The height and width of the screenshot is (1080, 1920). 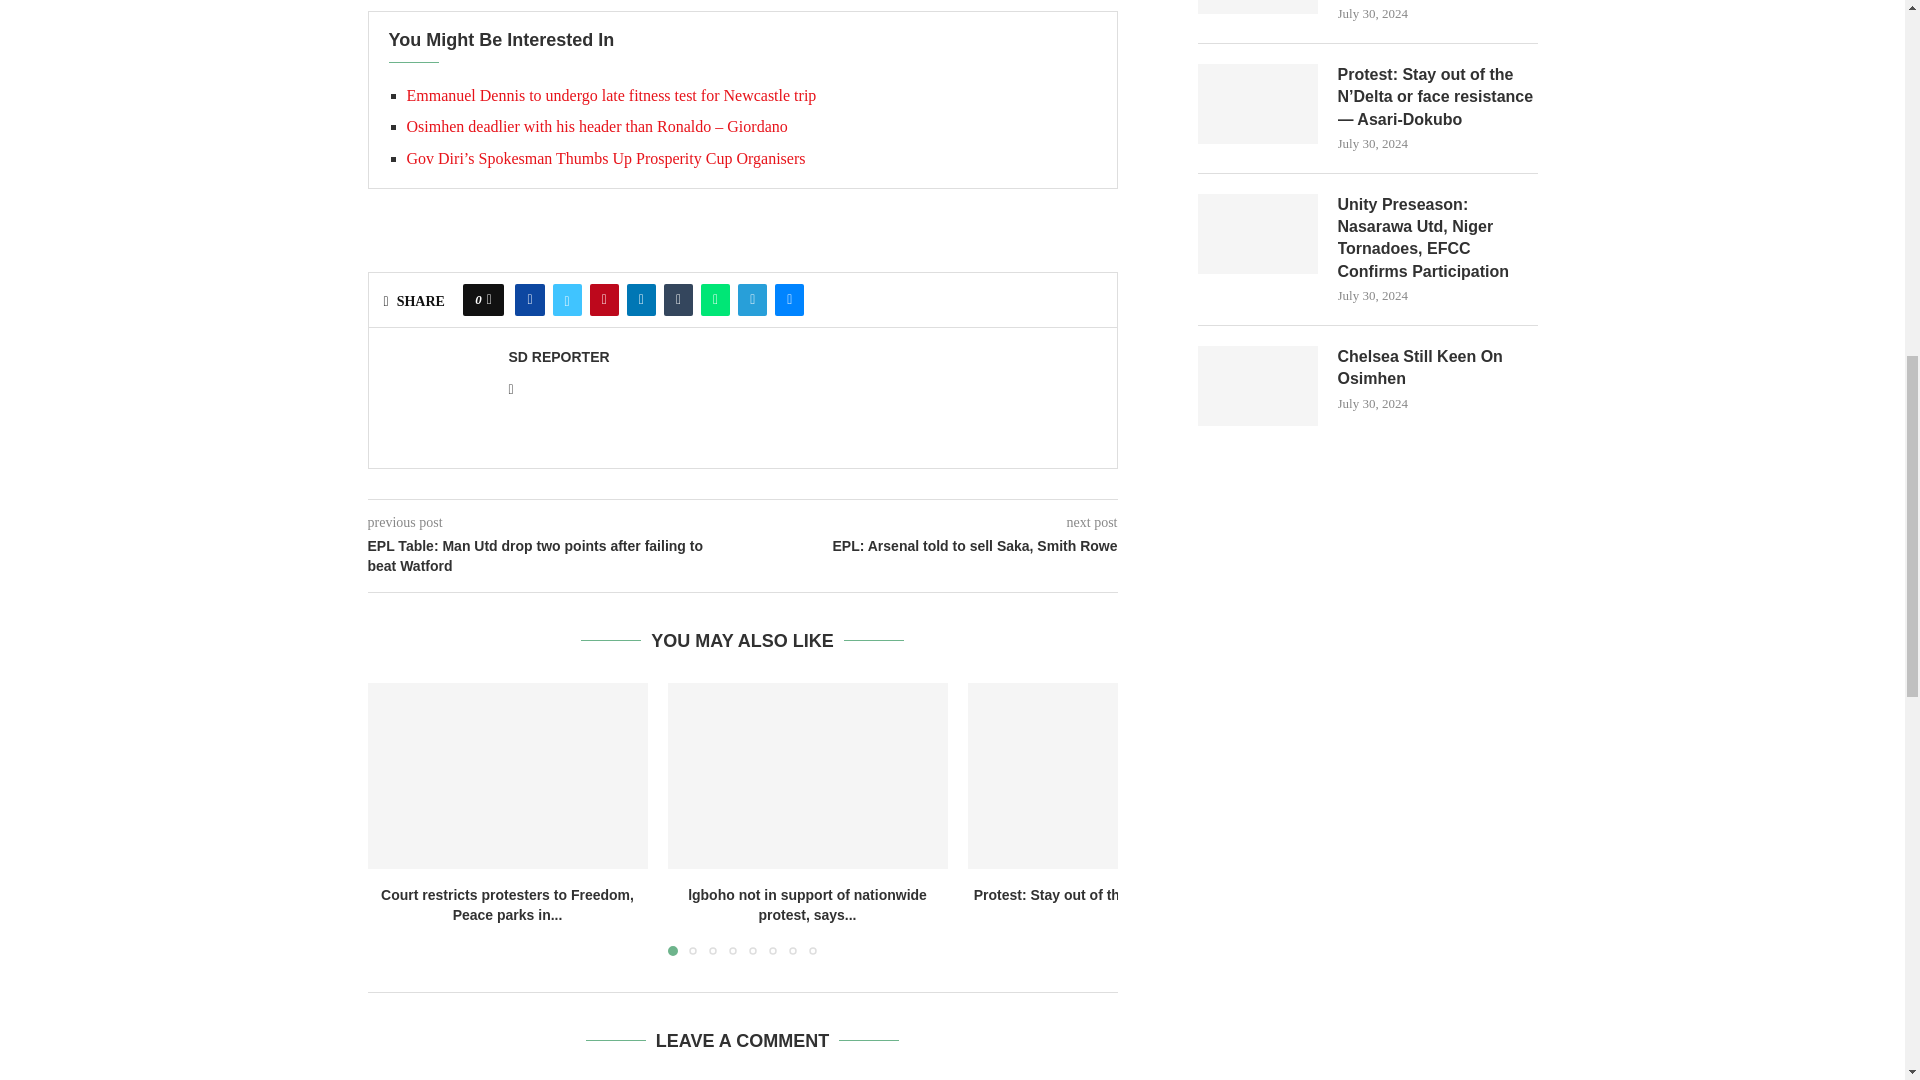 What do you see at coordinates (558, 357) in the screenshot?
I see `Author SD Reporter` at bounding box center [558, 357].